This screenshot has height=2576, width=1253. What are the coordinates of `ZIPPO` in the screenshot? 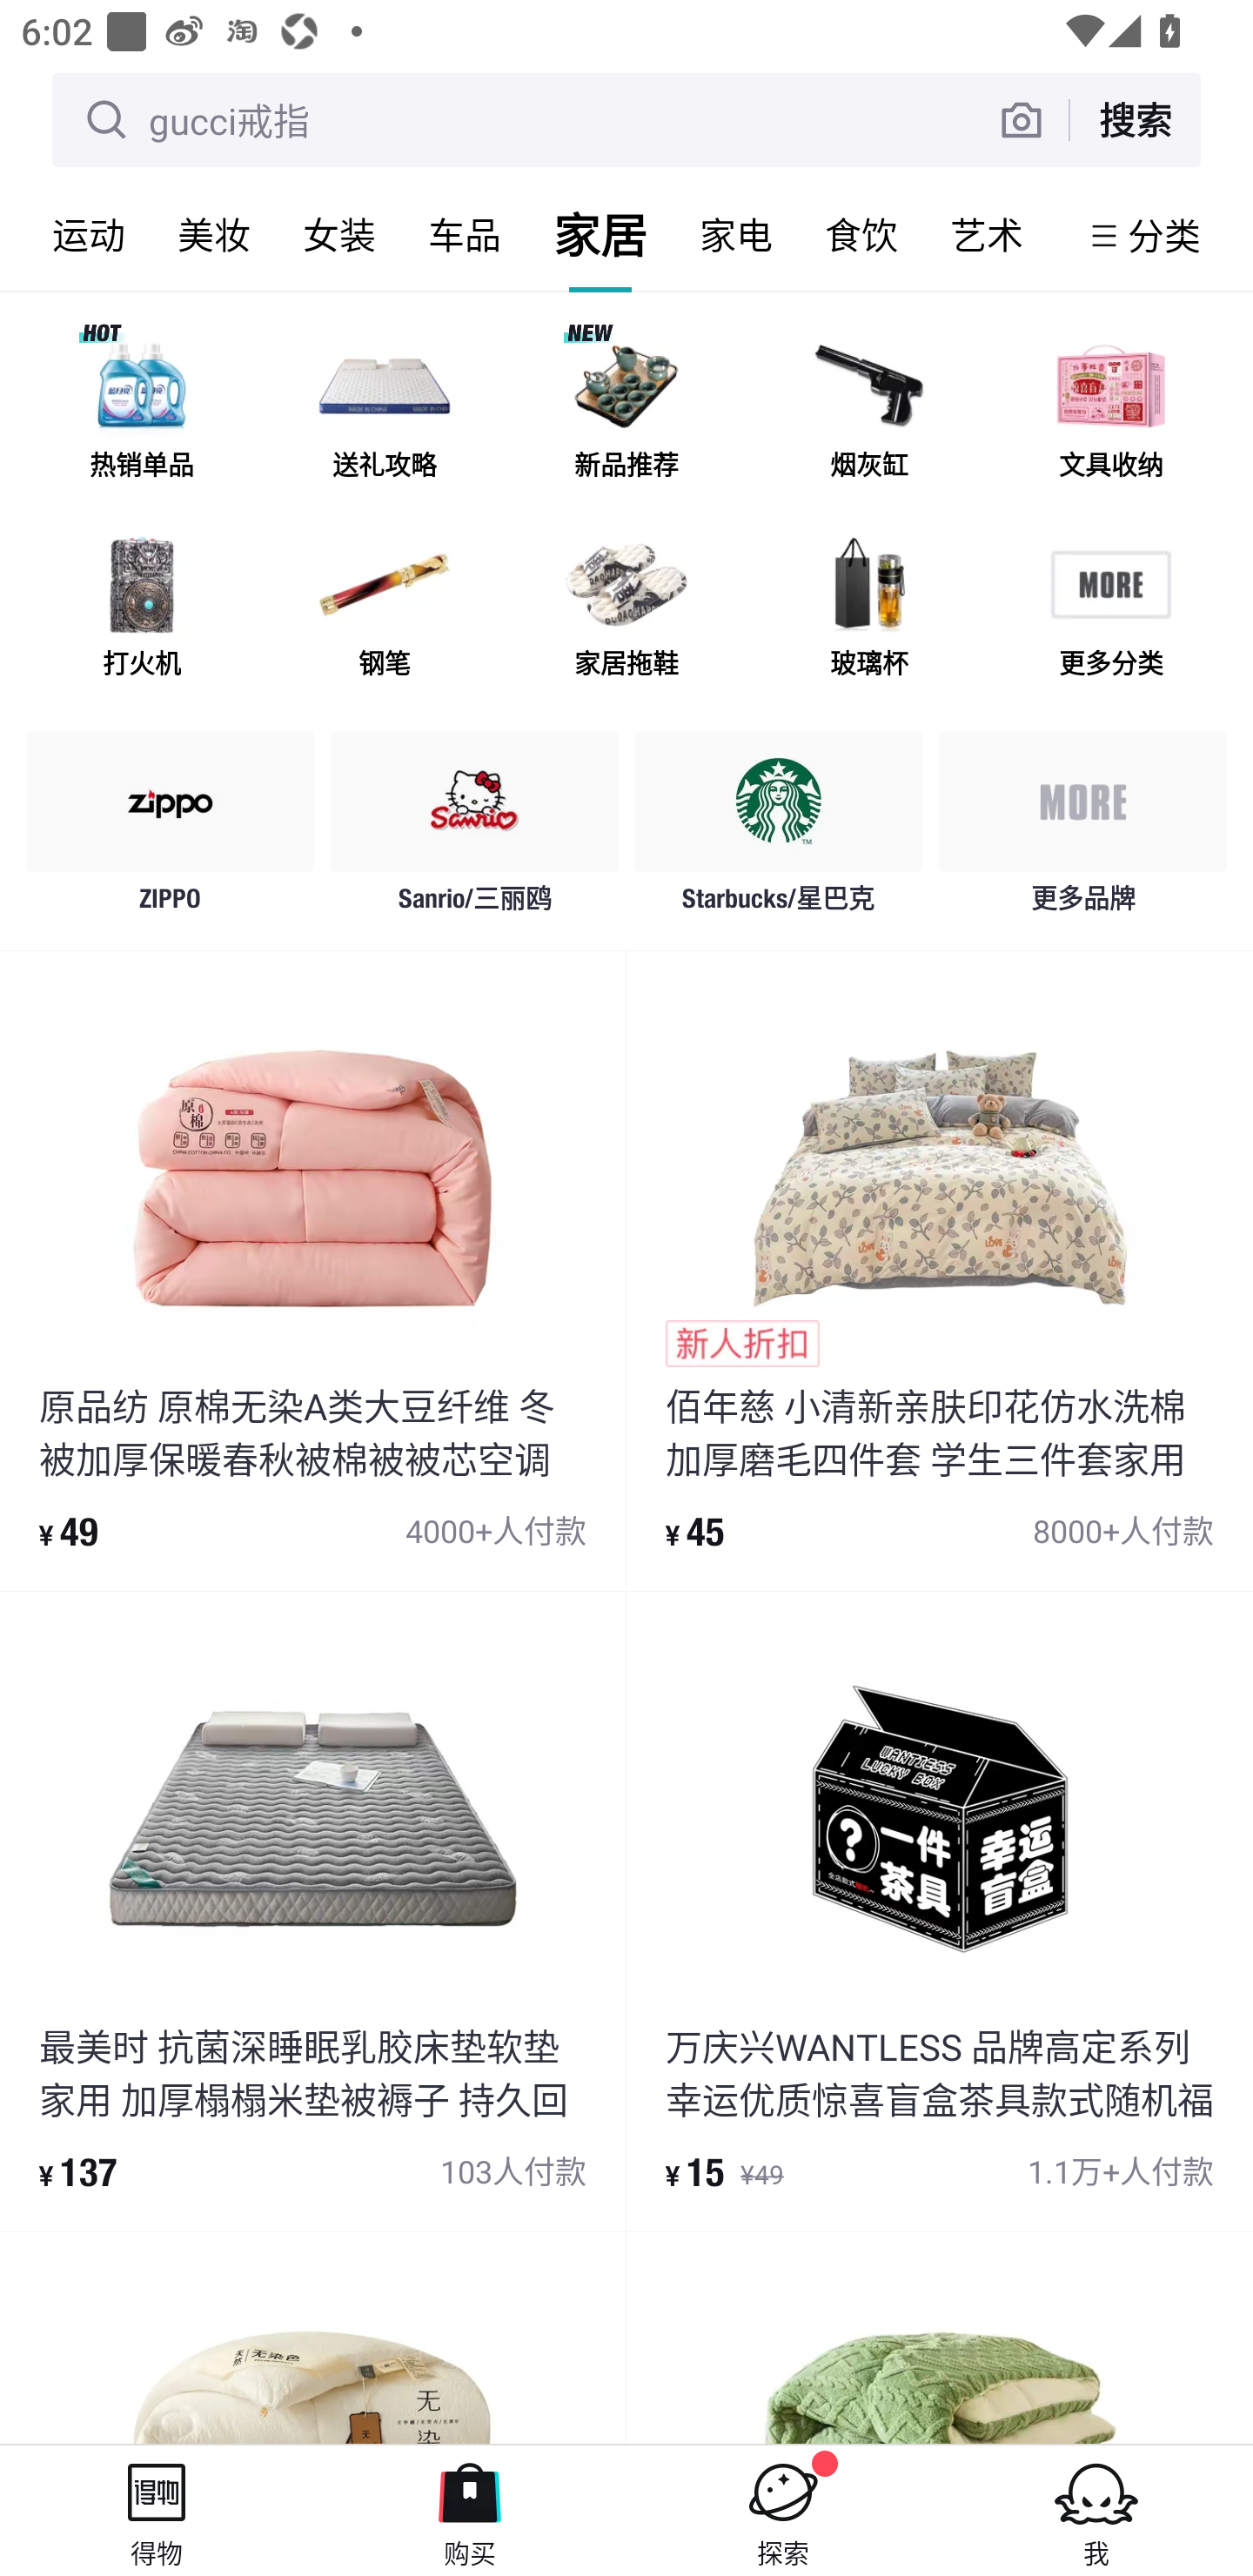 It's located at (171, 830).